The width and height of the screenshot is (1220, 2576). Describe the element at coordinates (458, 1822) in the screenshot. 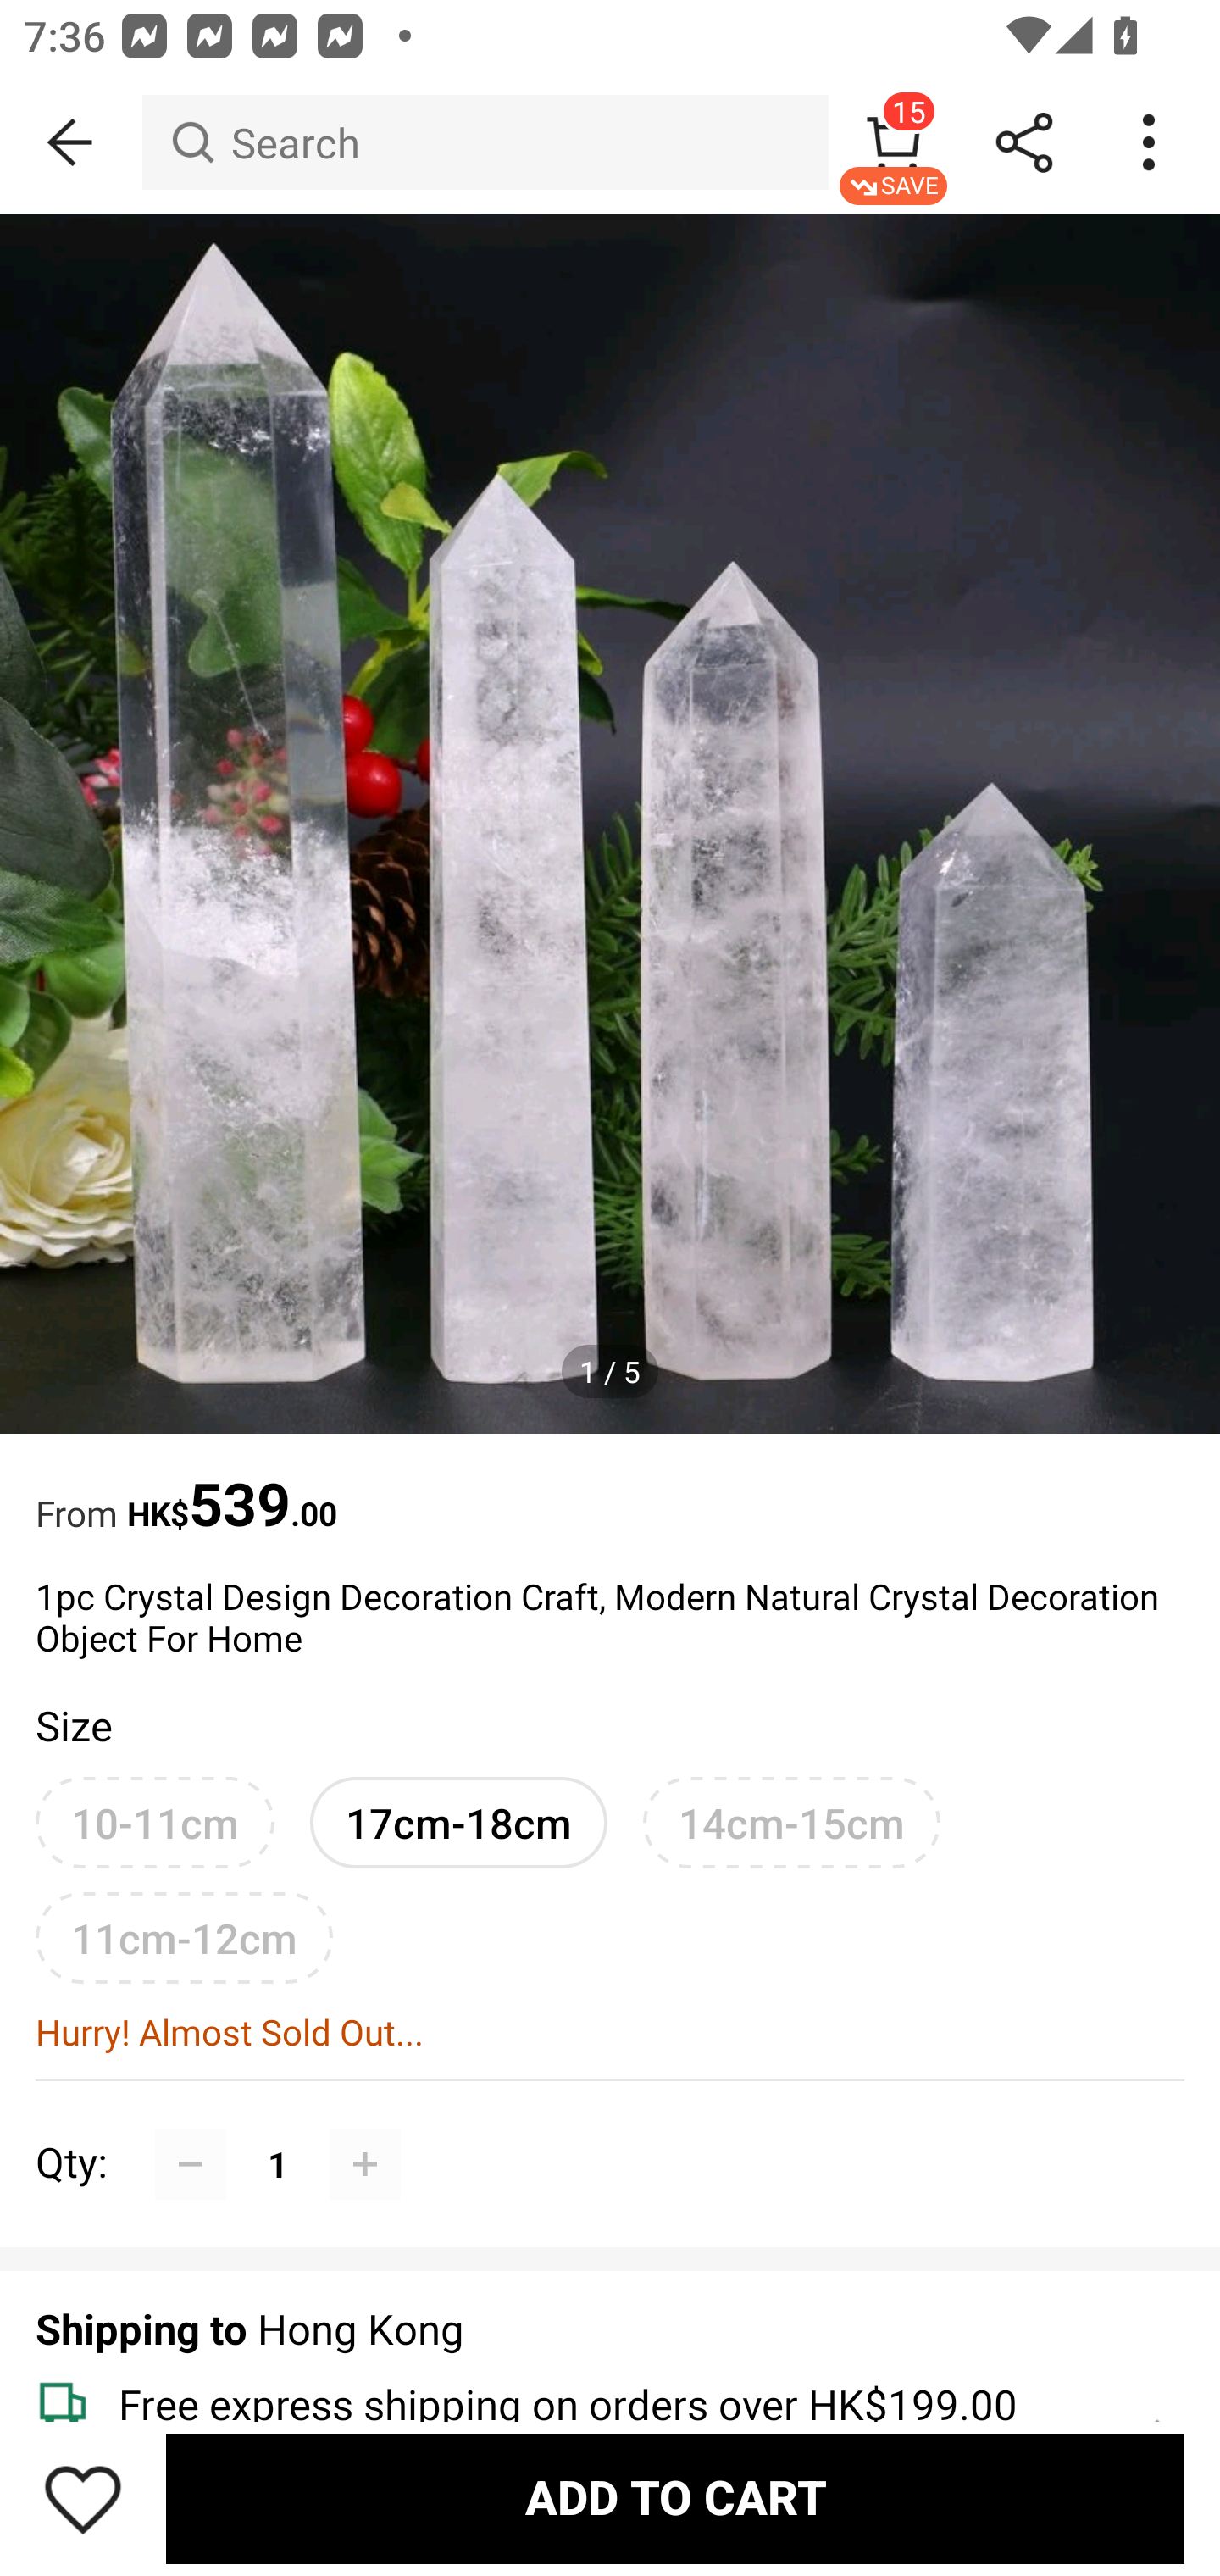

I see `17cm-18cm 17cm-18cmunselected option` at that location.